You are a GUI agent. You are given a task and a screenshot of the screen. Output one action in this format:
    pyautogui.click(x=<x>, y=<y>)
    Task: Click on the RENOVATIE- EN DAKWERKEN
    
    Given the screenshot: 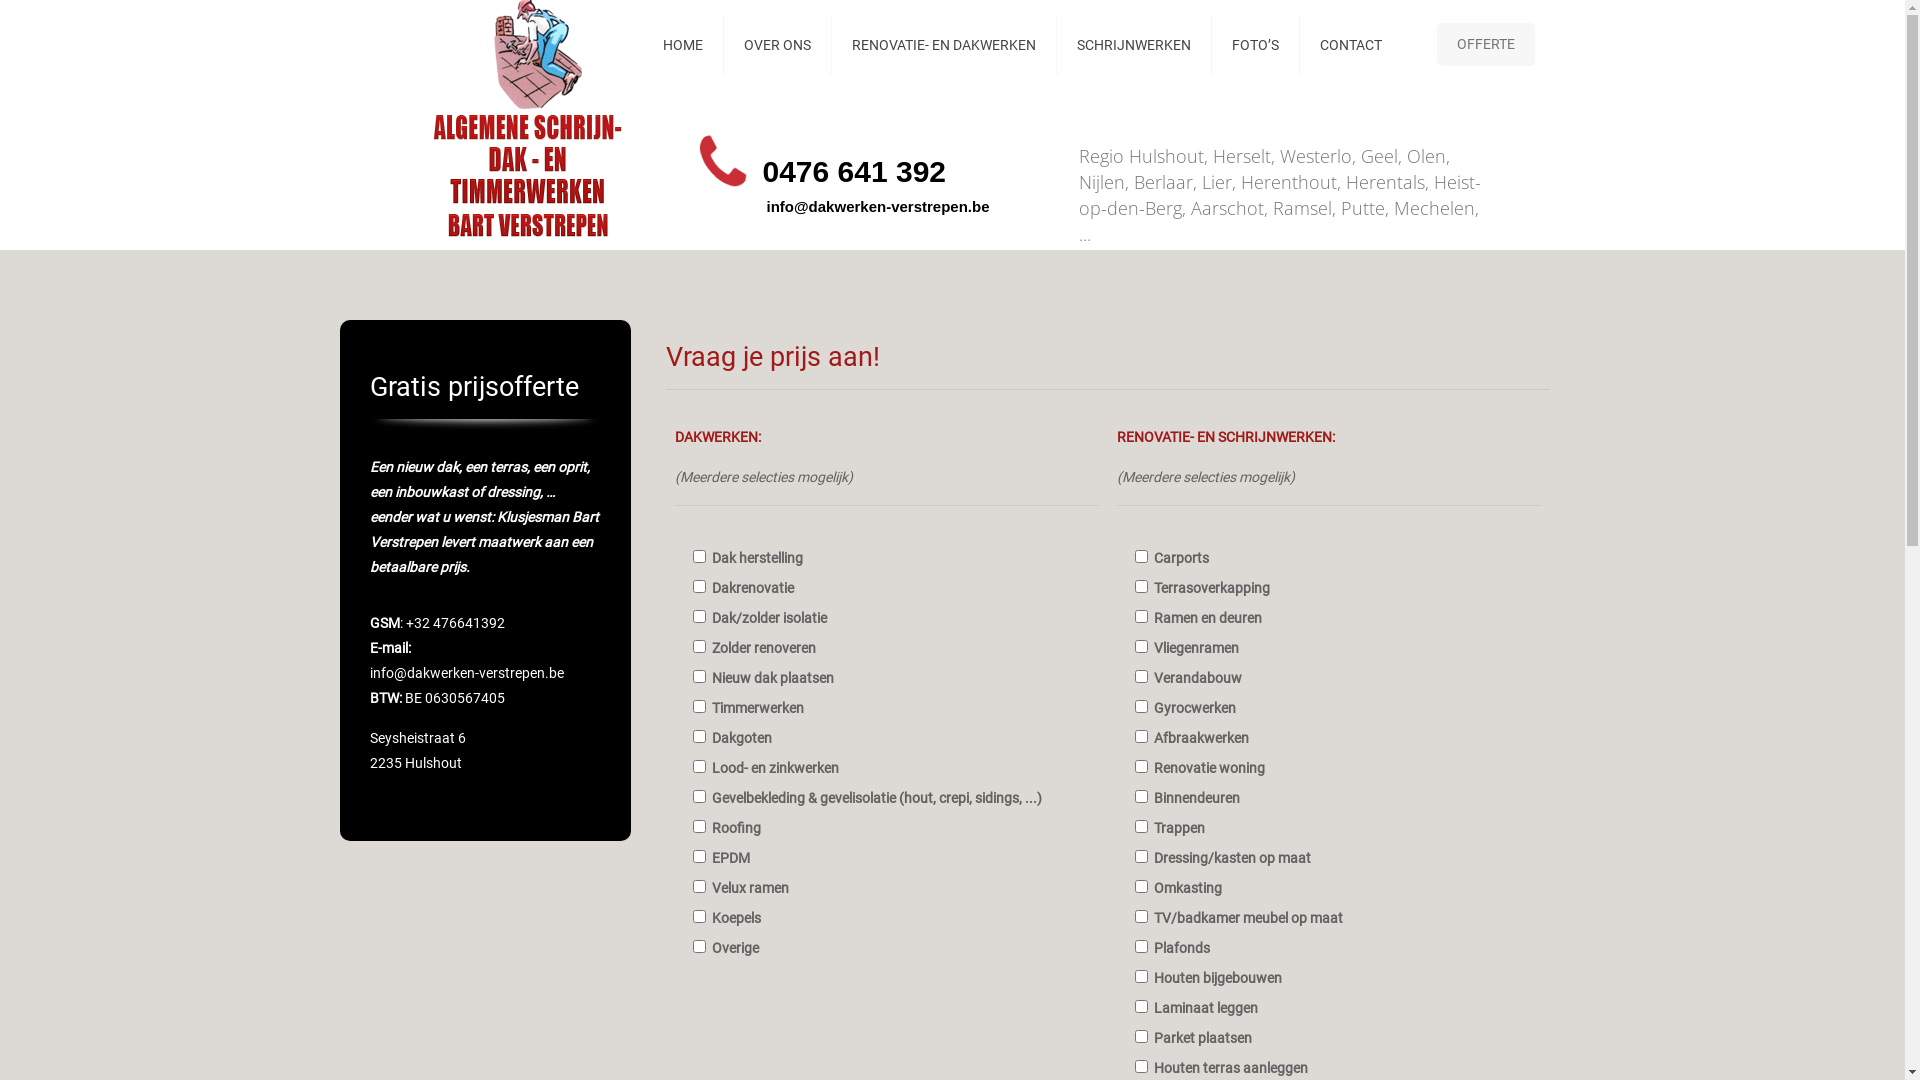 What is the action you would take?
    pyautogui.click(x=944, y=45)
    